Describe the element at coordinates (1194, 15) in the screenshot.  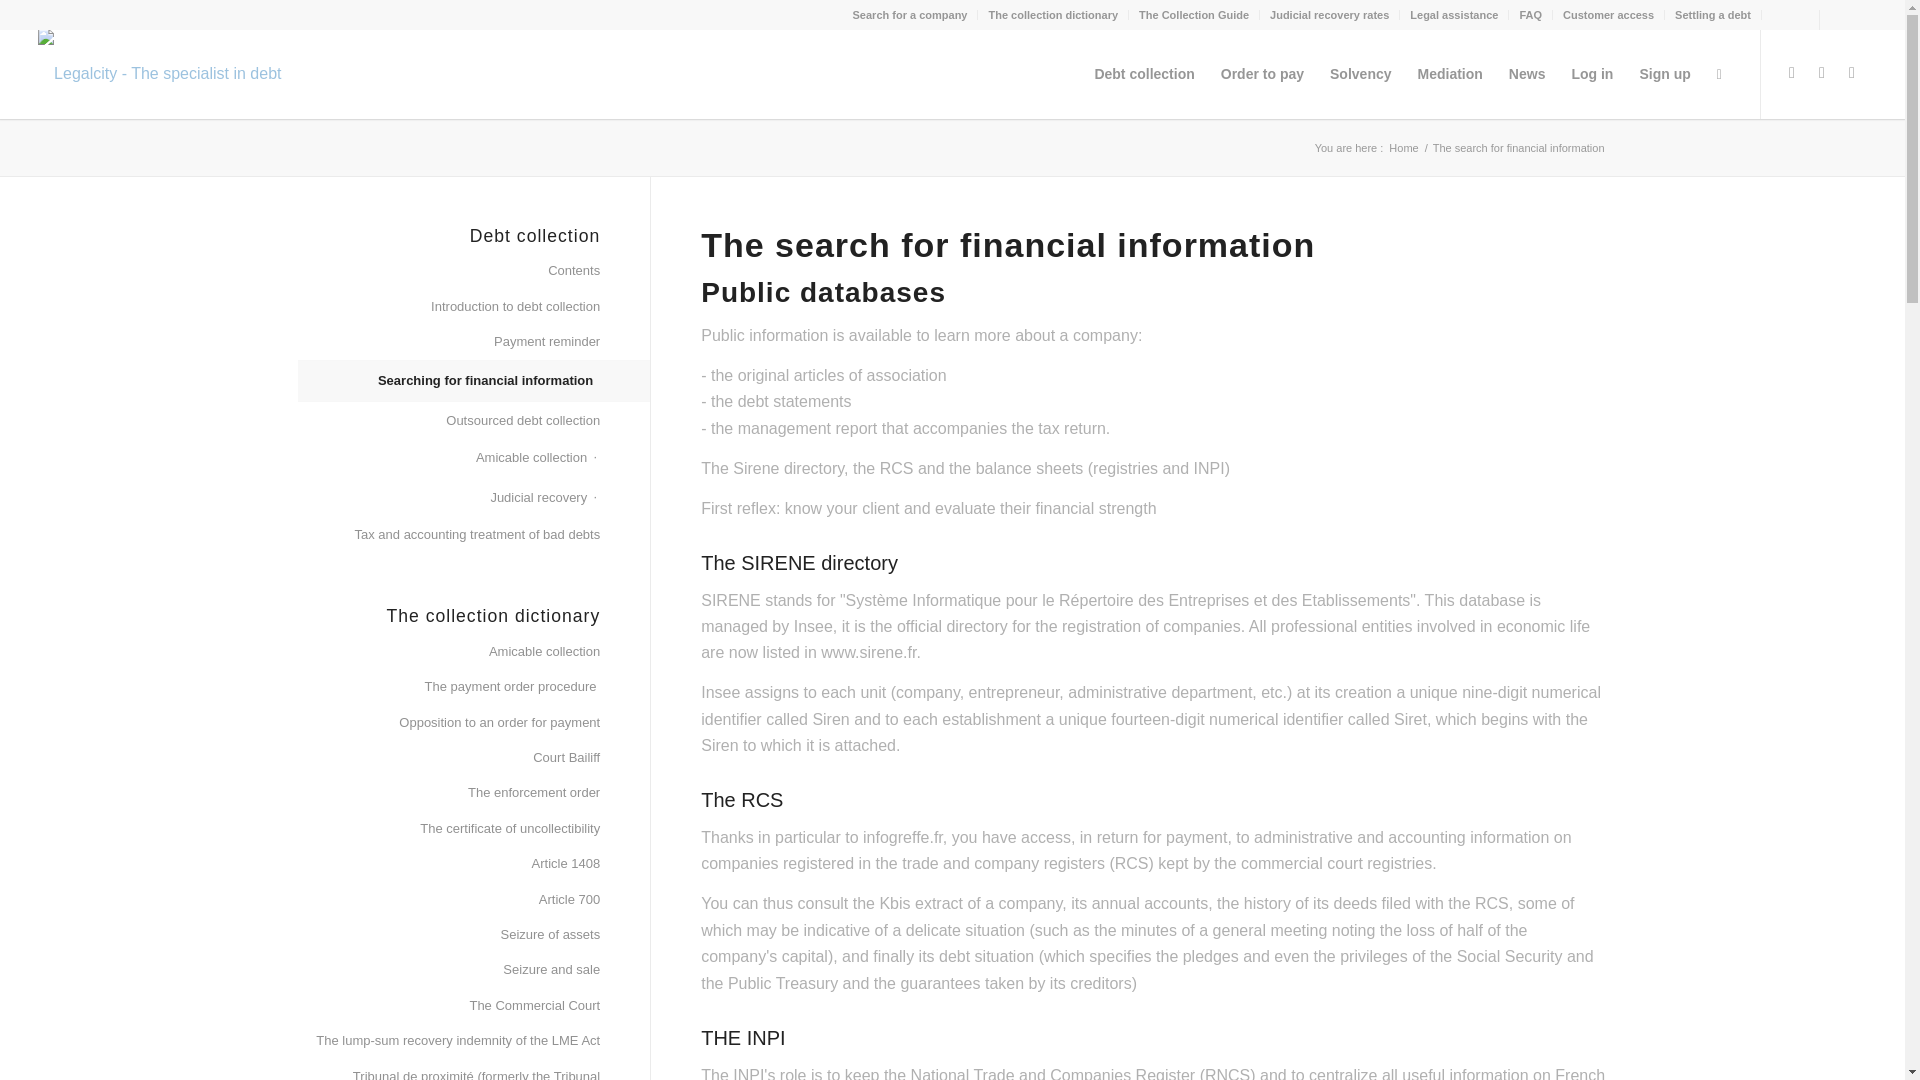
I see `The Collection Guide` at that location.